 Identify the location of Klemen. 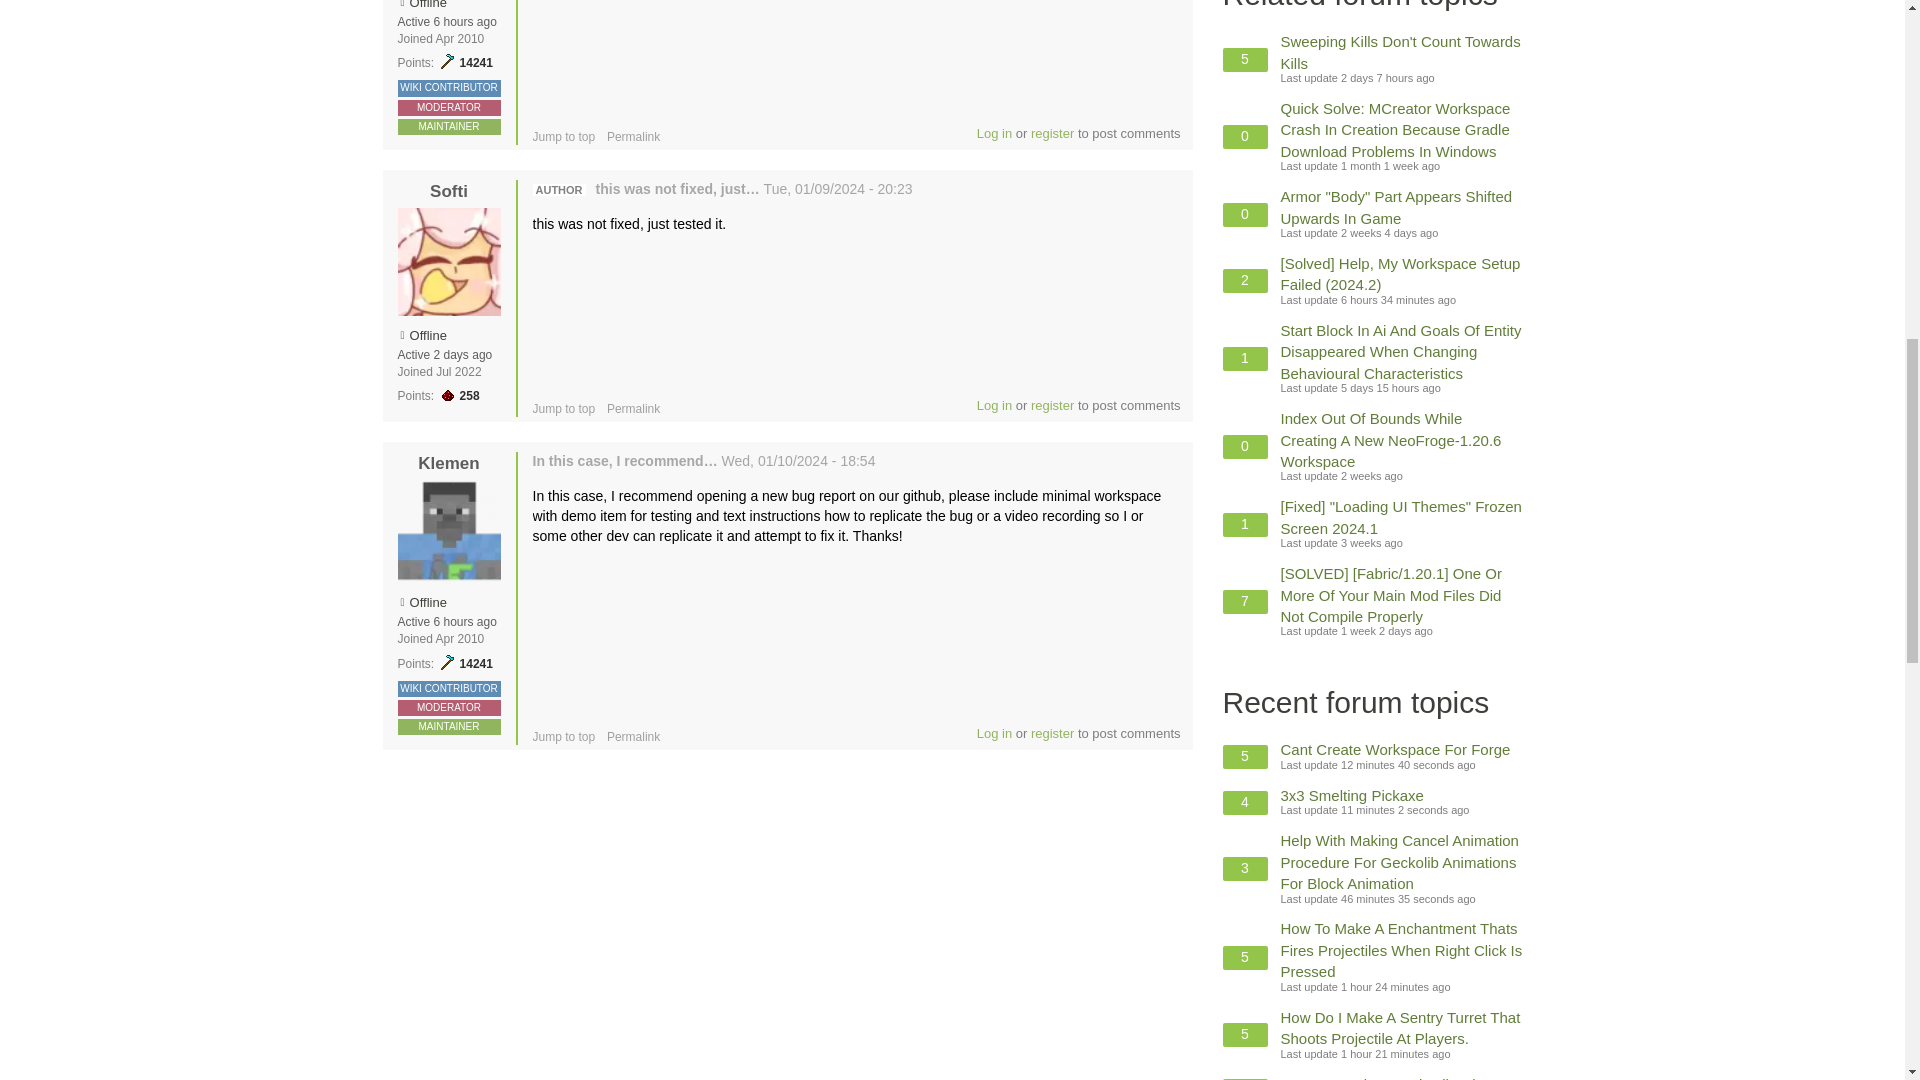
(448, 463).